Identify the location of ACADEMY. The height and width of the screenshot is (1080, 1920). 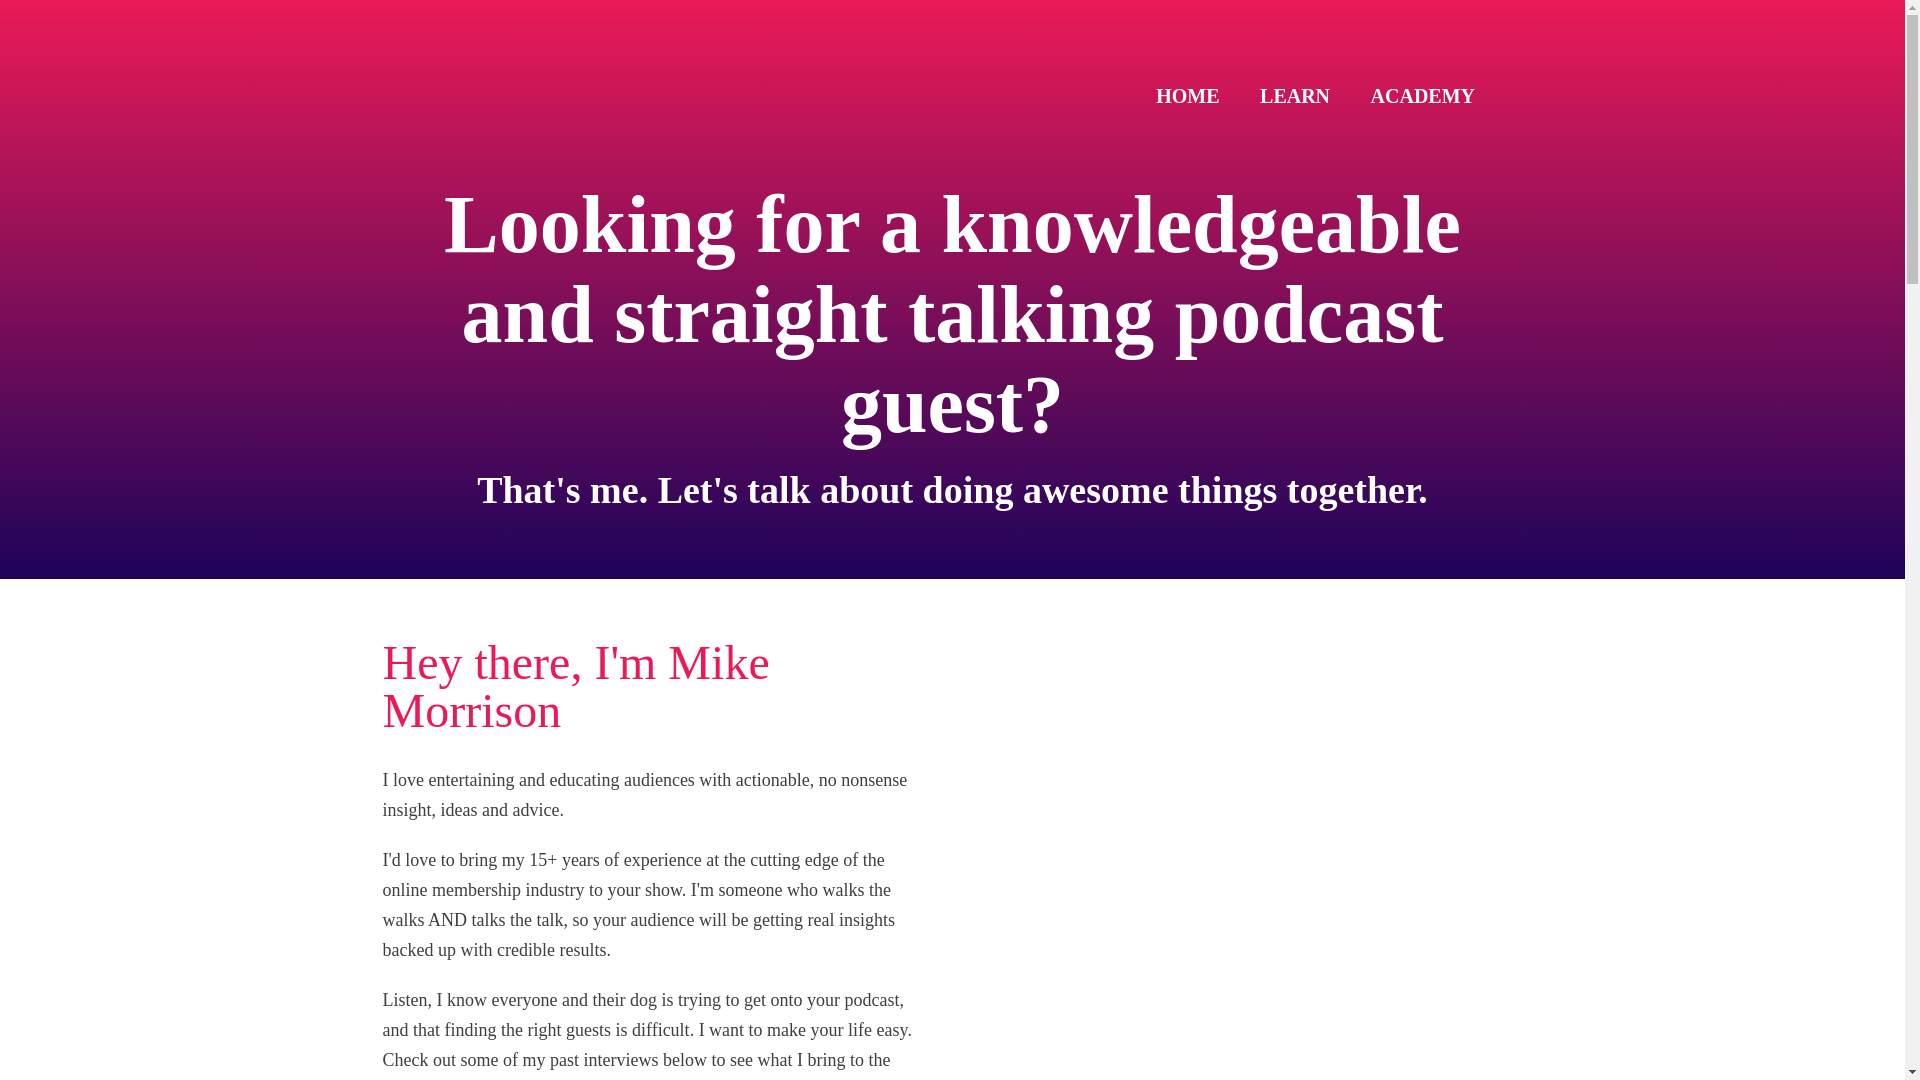
(1422, 100).